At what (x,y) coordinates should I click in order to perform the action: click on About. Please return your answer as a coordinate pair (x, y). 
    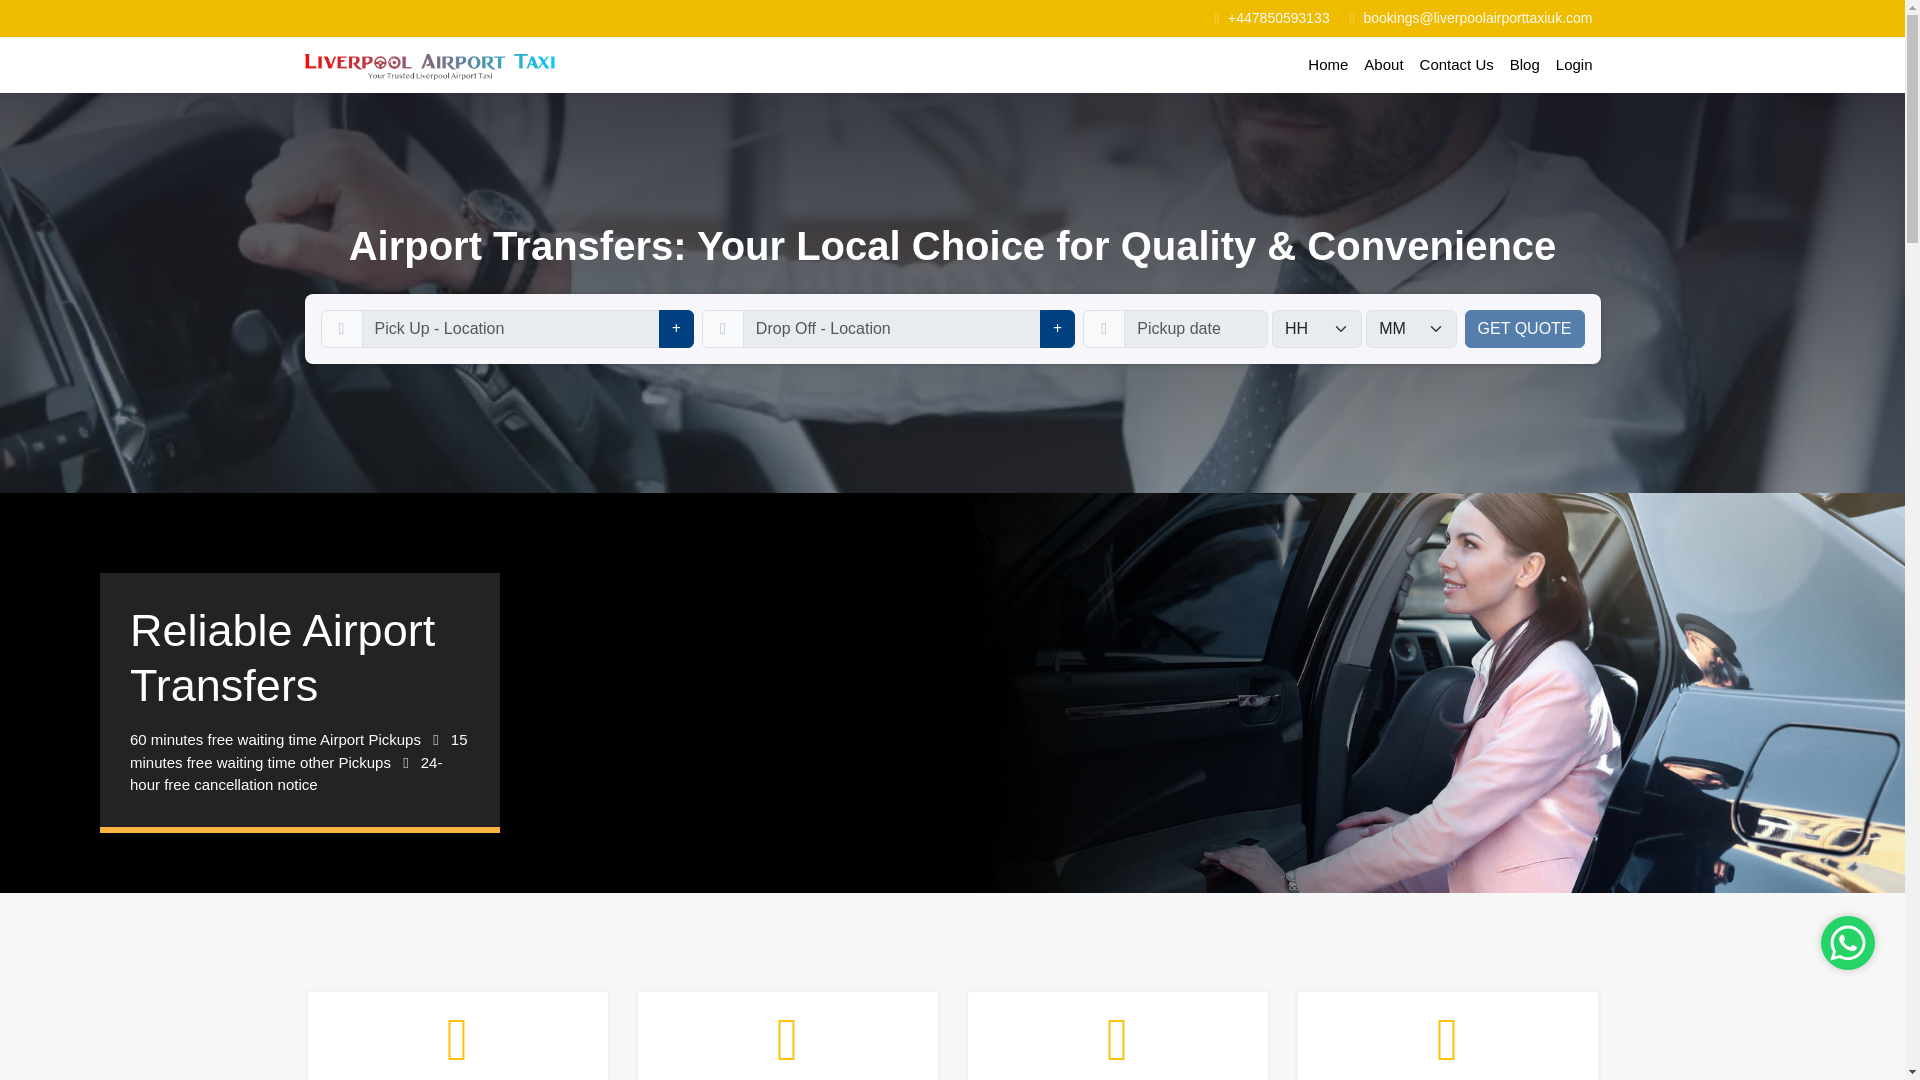
    Looking at the image, I should click on (1383, 66).